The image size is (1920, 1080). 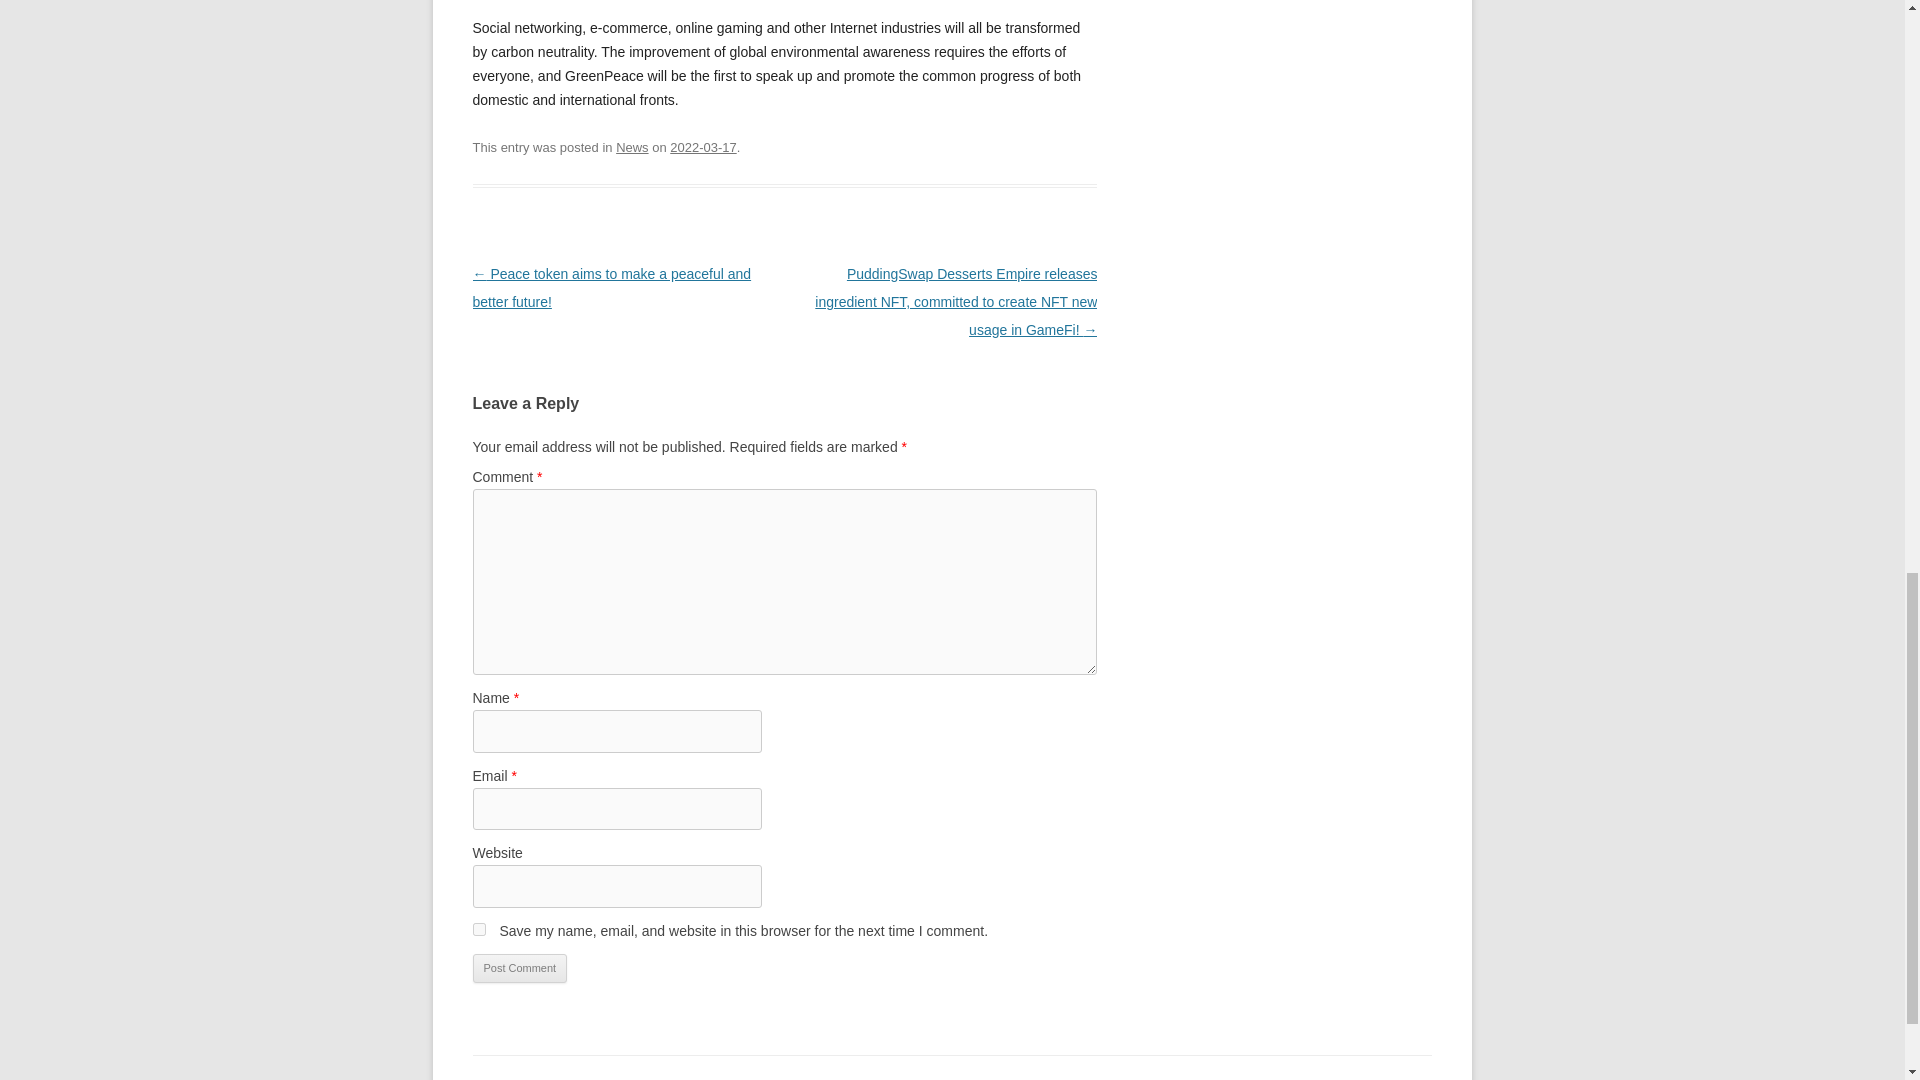 What do you see at coordinates (702, 148) in the screenshot?
I see `15:03` at bounding box center [702, 148].